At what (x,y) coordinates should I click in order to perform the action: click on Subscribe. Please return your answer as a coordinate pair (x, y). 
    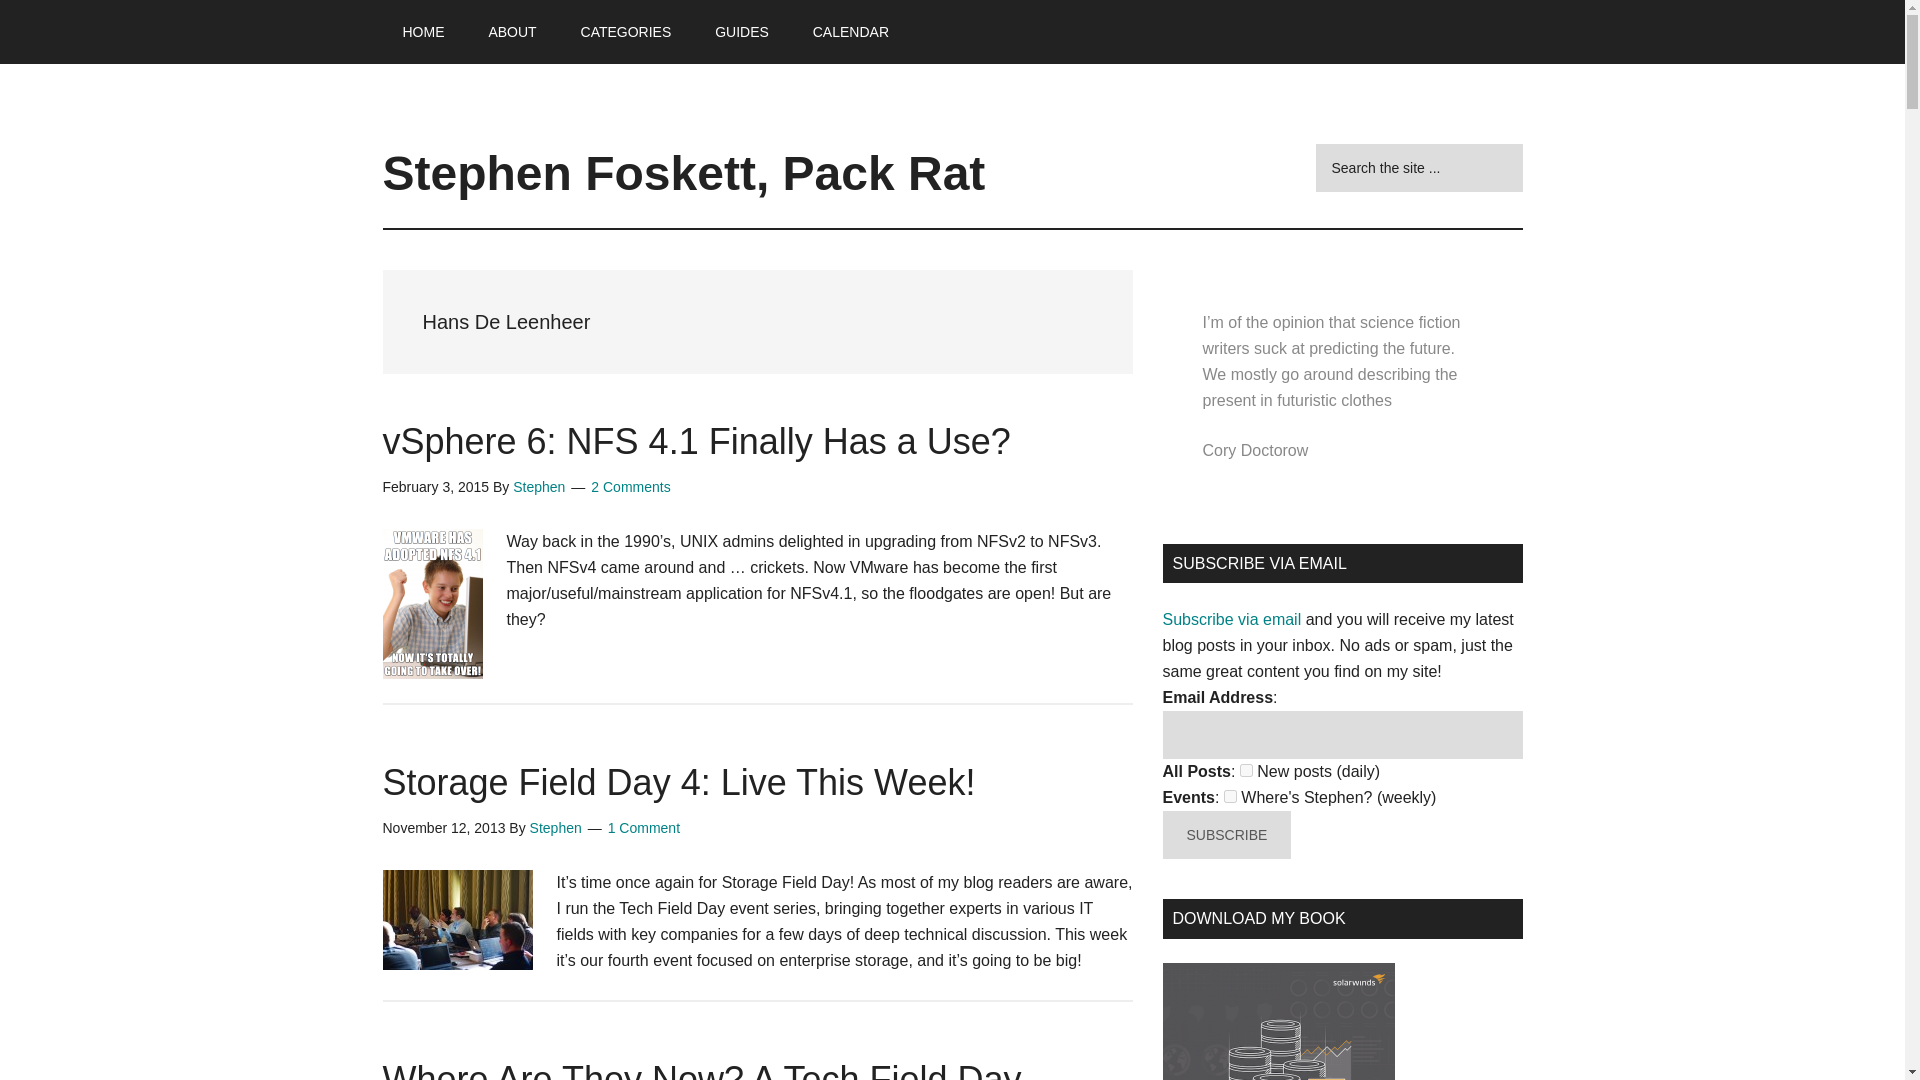
    Looking at the image, I should click on (1226, 834).